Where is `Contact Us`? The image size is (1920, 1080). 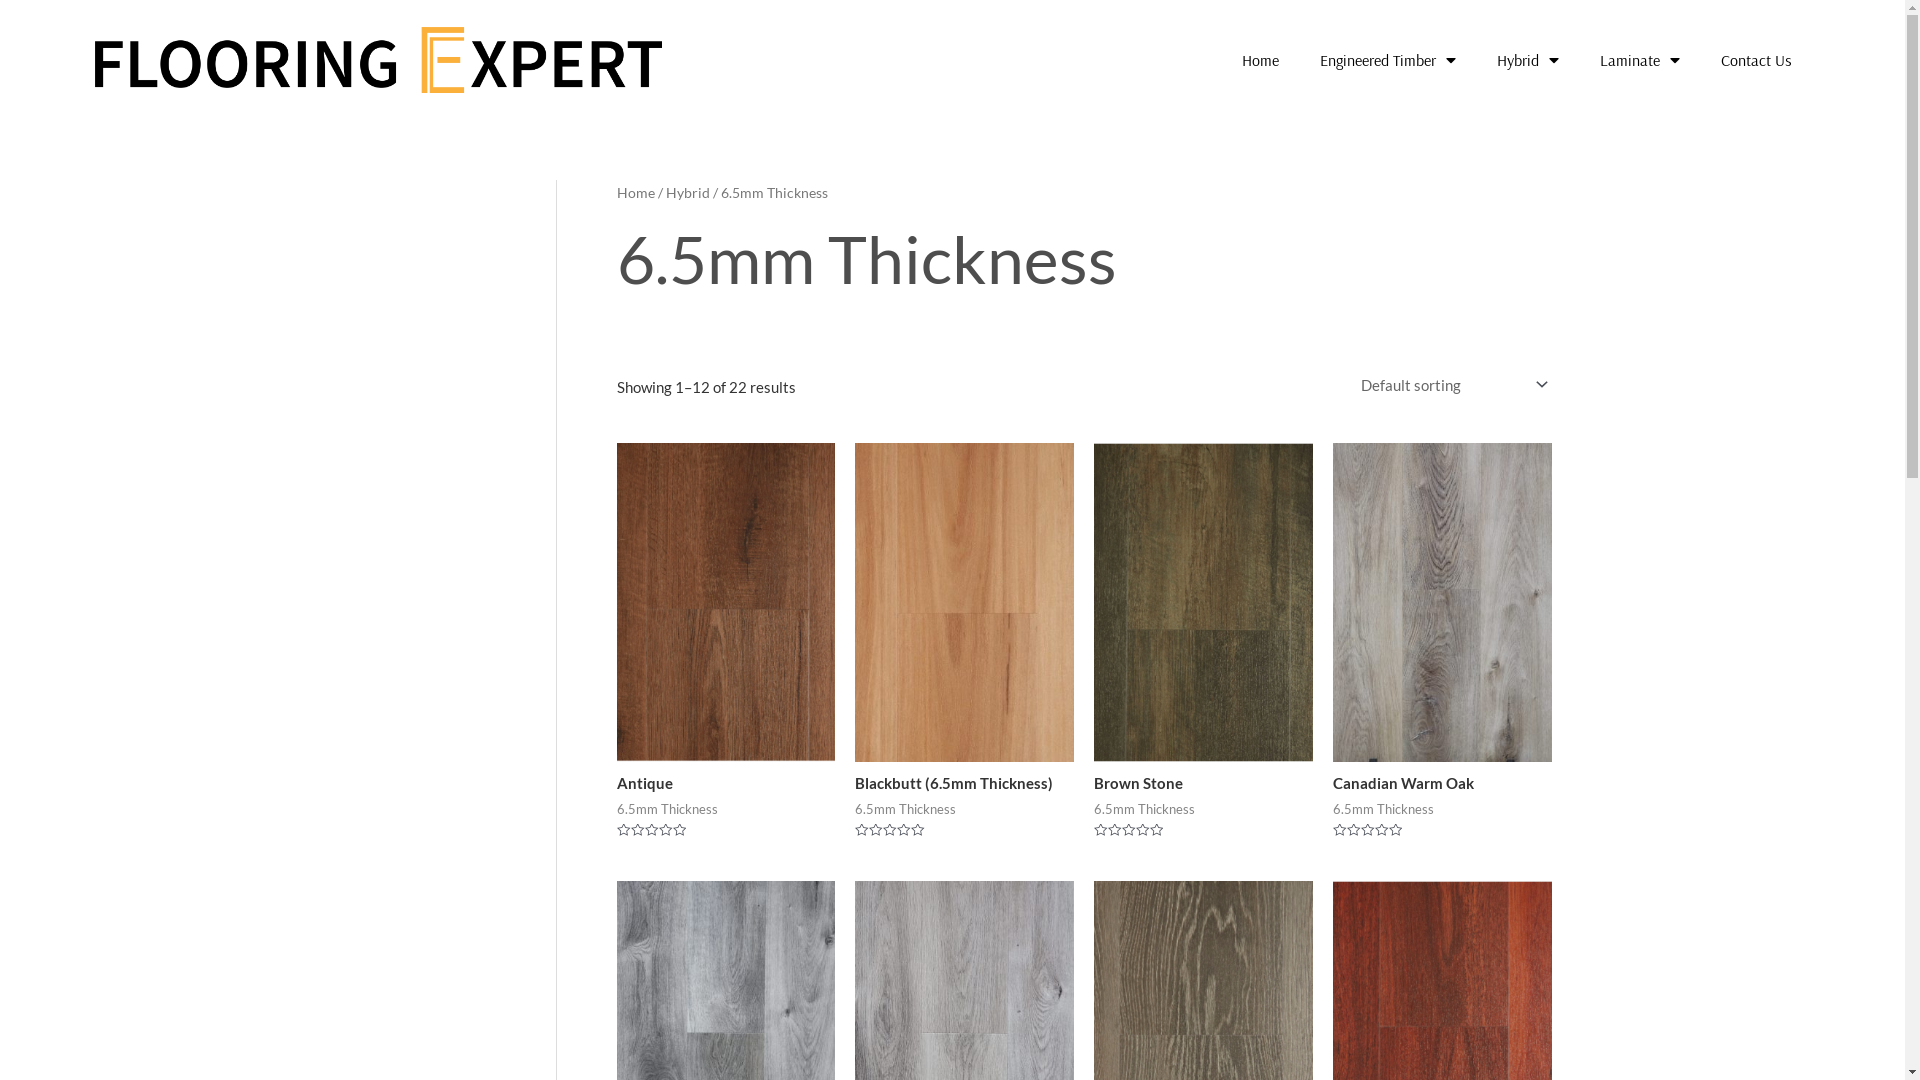
Contact Us is located at coordinates (1756, 60).